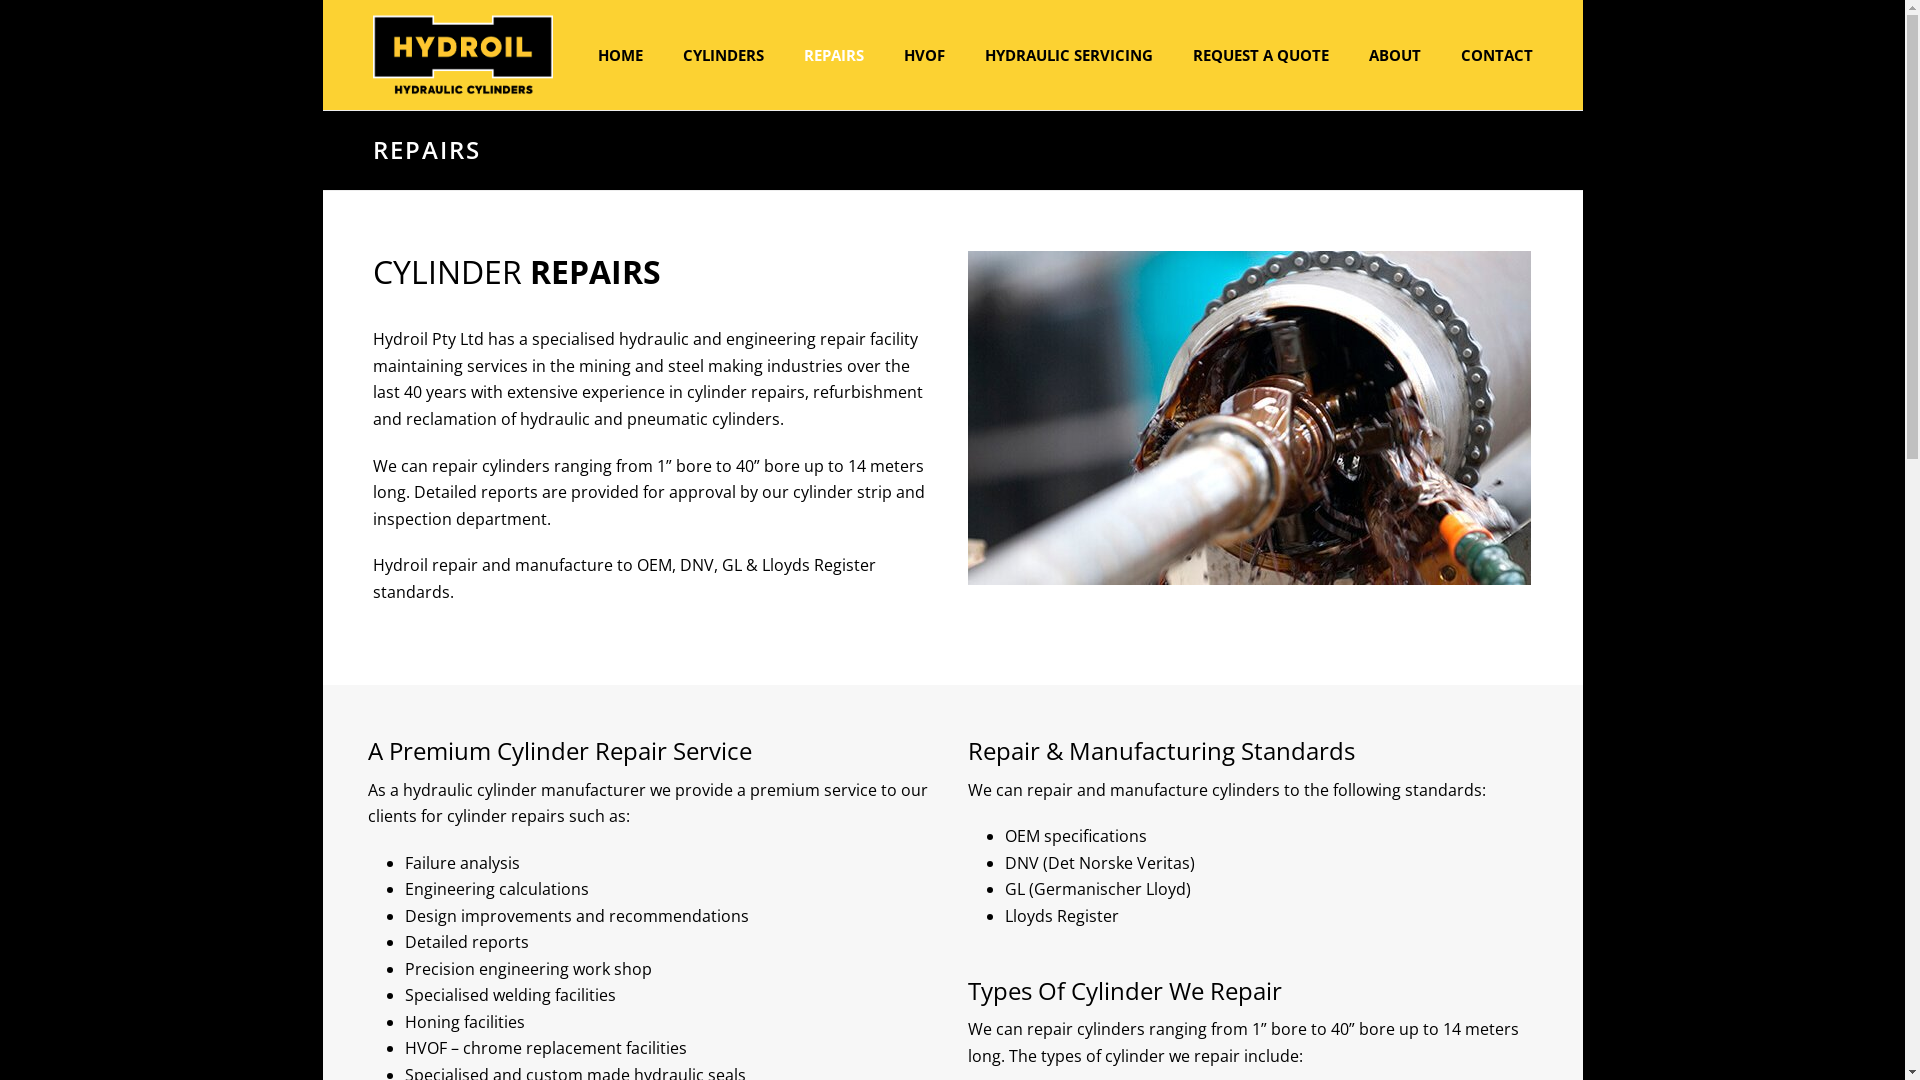 Image resolution: width=1920 pixels, height=1080 pixels. What do you see at coordinates (620, 55) in the screenshot?
I see `HOME` at bounding box center [620, 55].